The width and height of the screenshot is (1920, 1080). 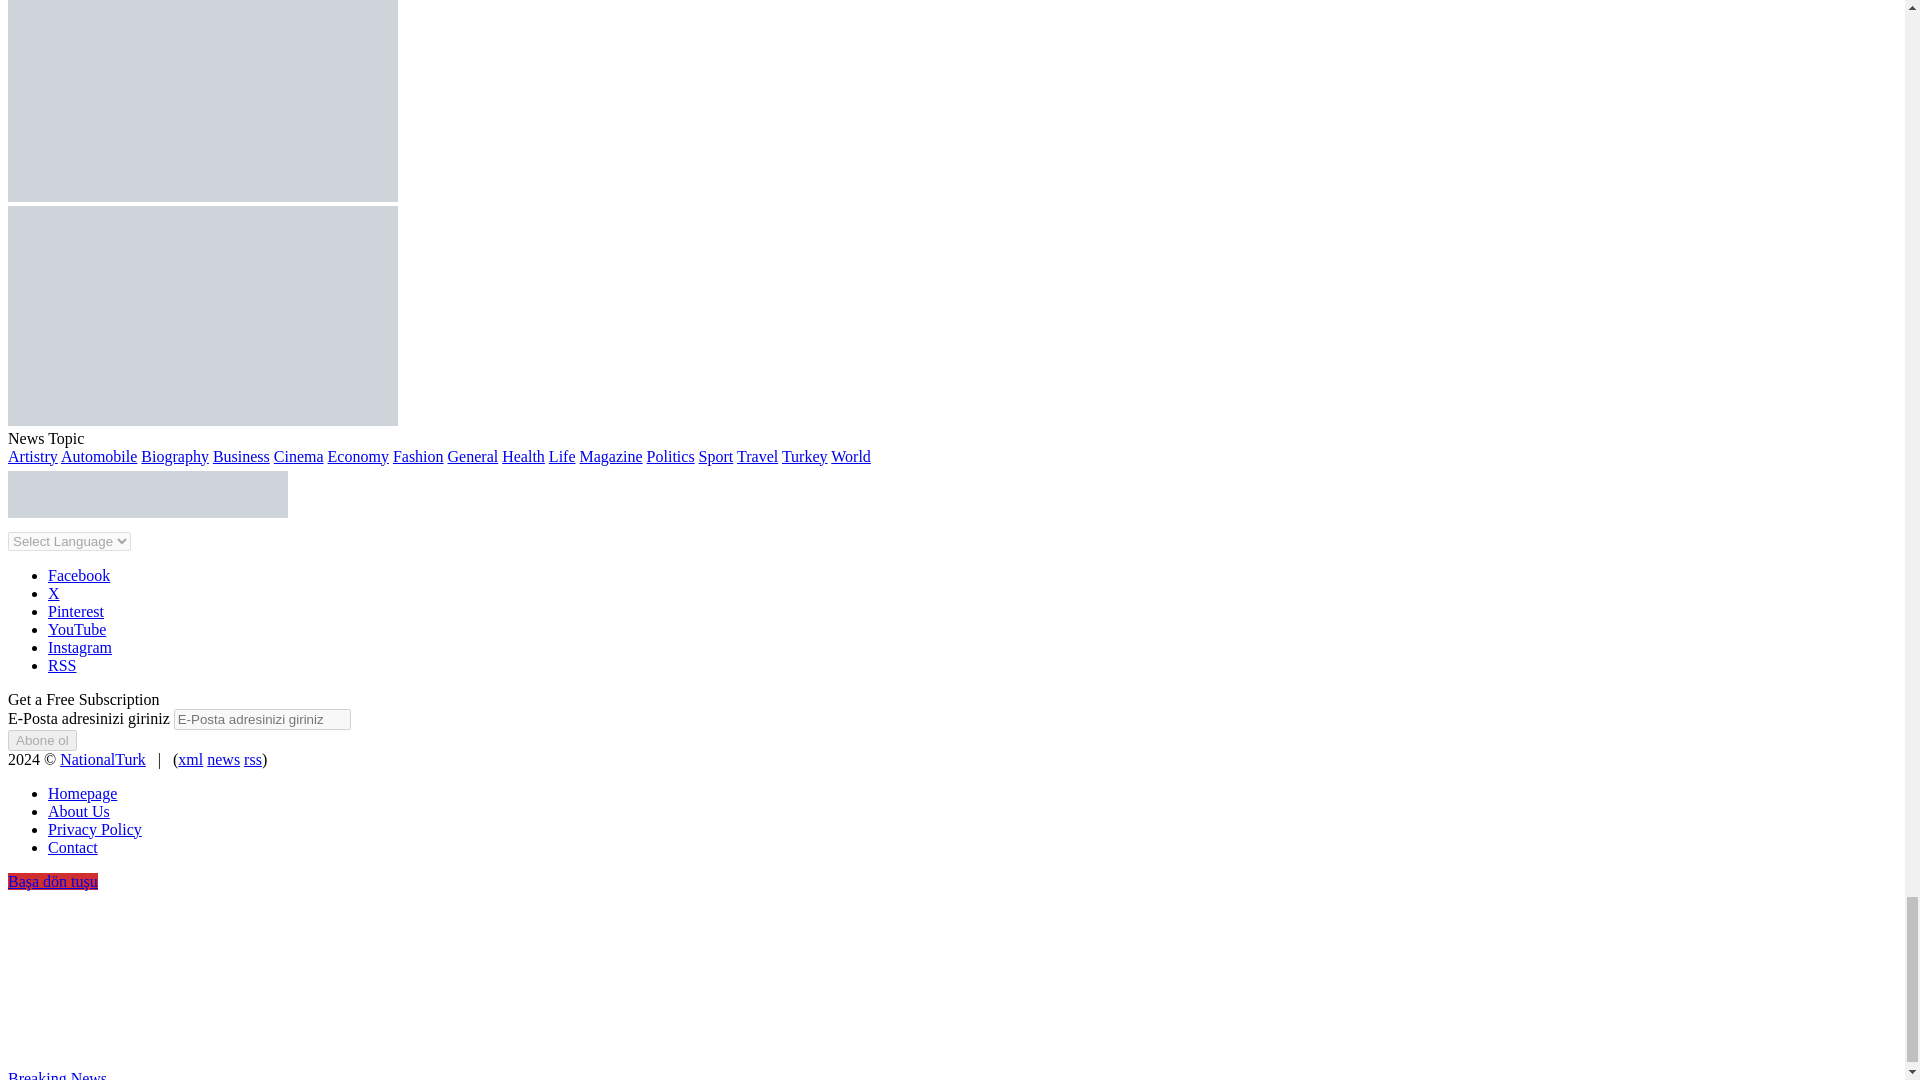 What do you see at coordinates (242, 456) in the screenshot?
I see `Business News` at bounding box center [242, 456].